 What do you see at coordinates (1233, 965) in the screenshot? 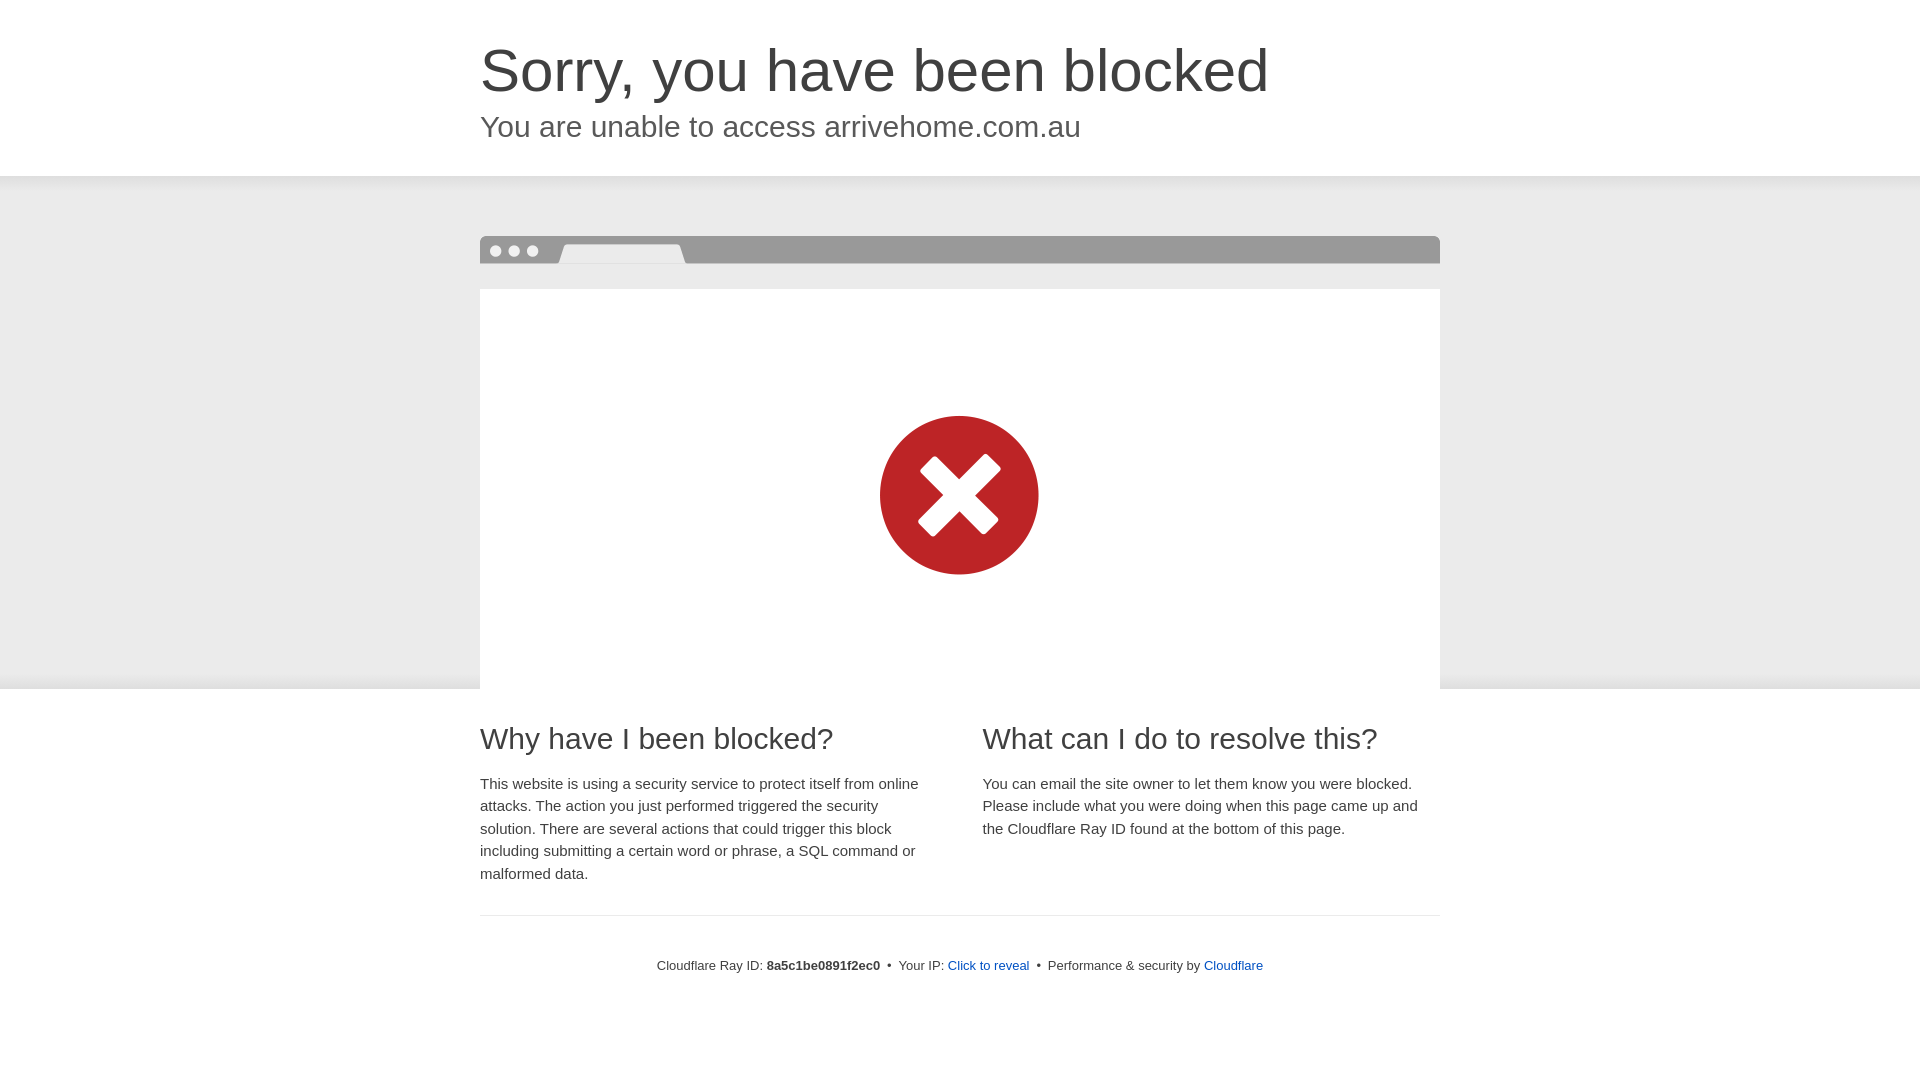
I see `Cloudflare` at bounding box center [1233, 965].